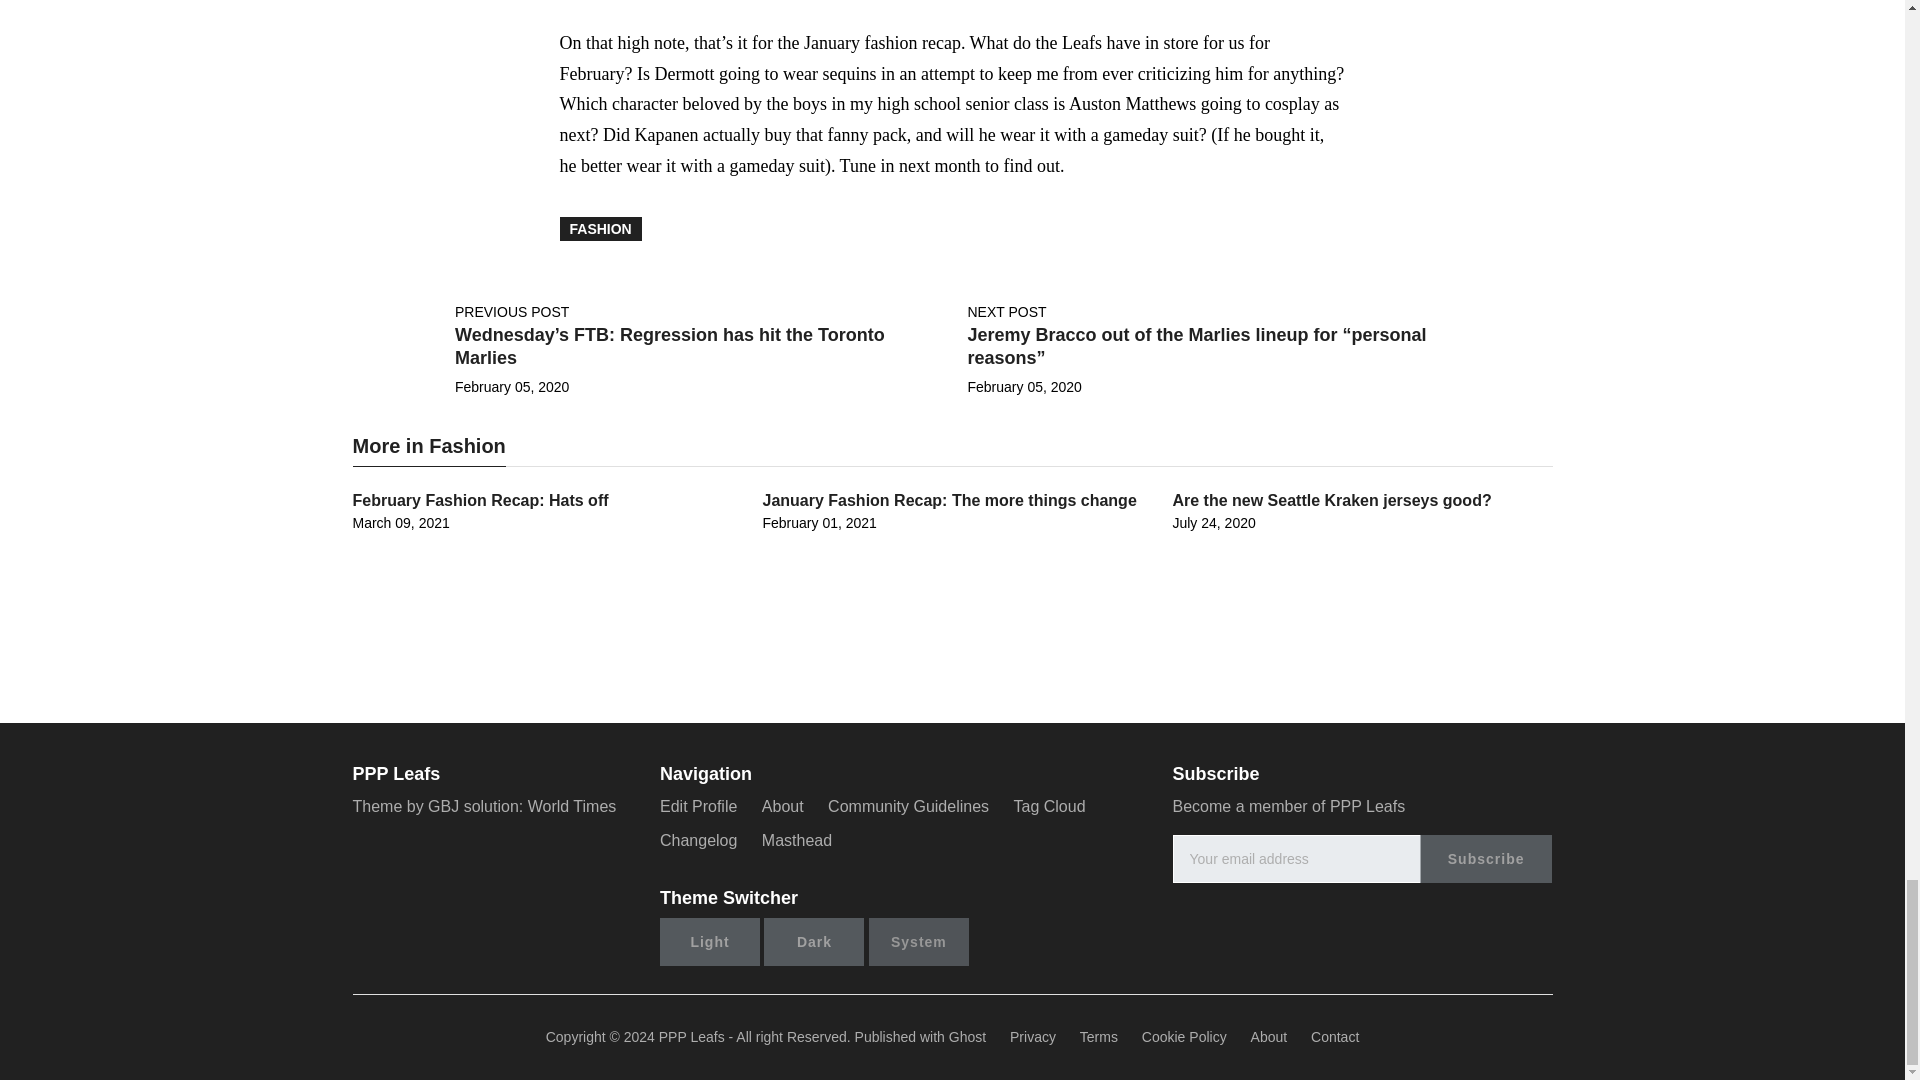  Describe the element at coordinates (512, 387) in the screenshot. I see `05 February, 2020` at that location.